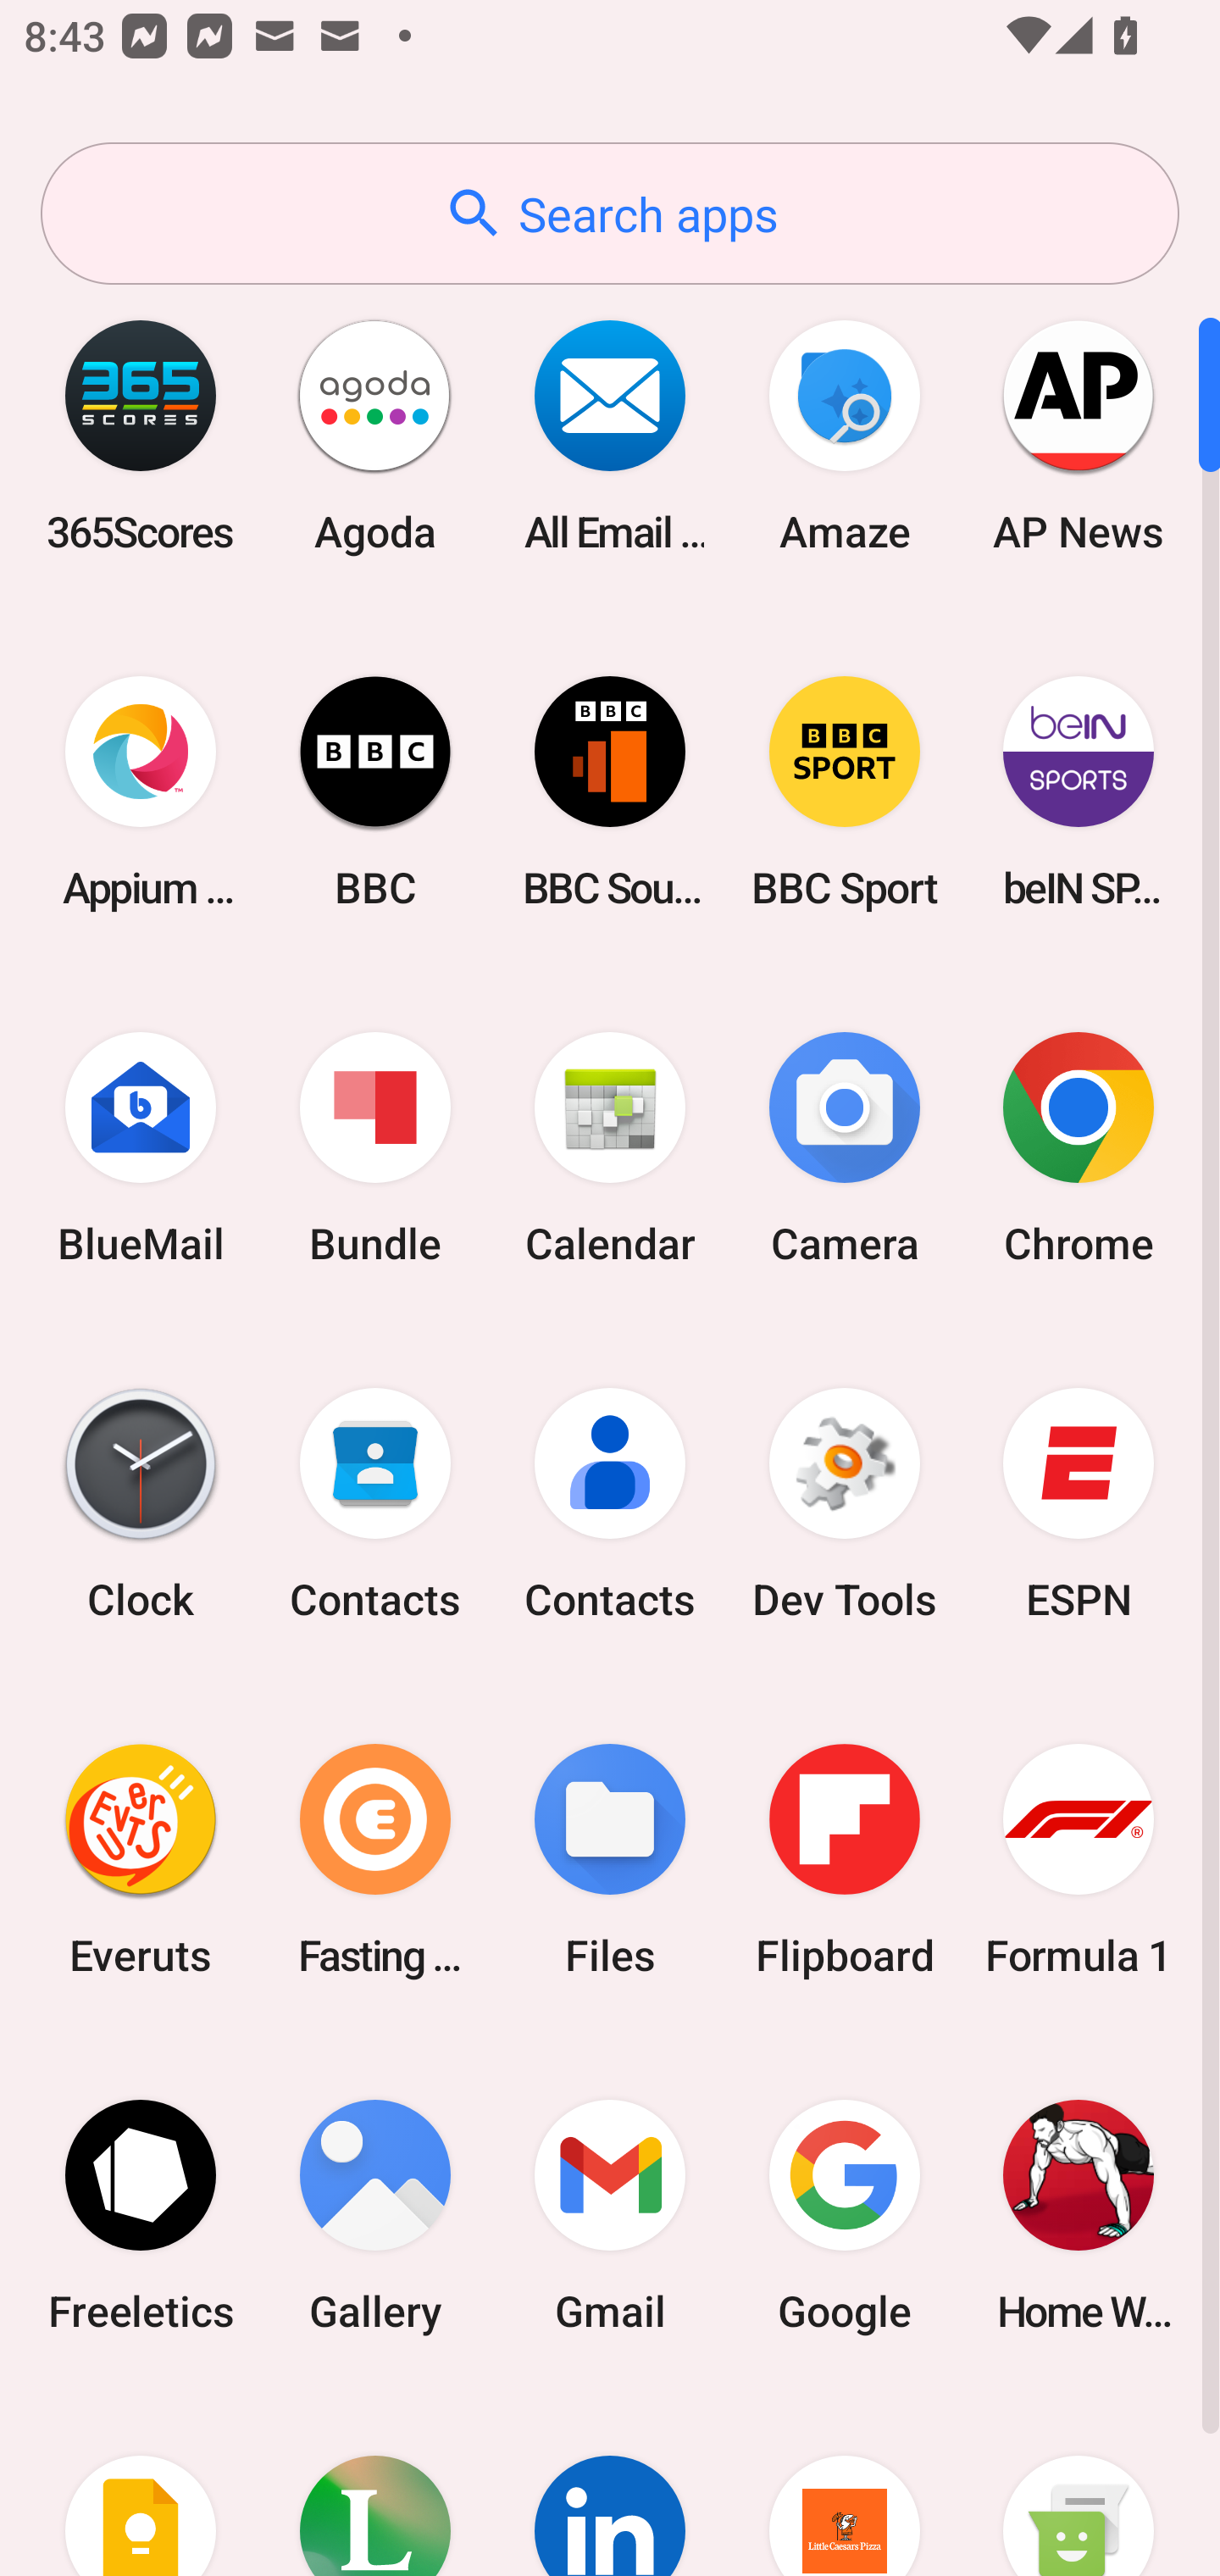 This screenshot has width=1220, height=2576. What do you see at coordinates (610, 214) in the screenshot?
I see `  Search apps` at bounding box center [610, 214].